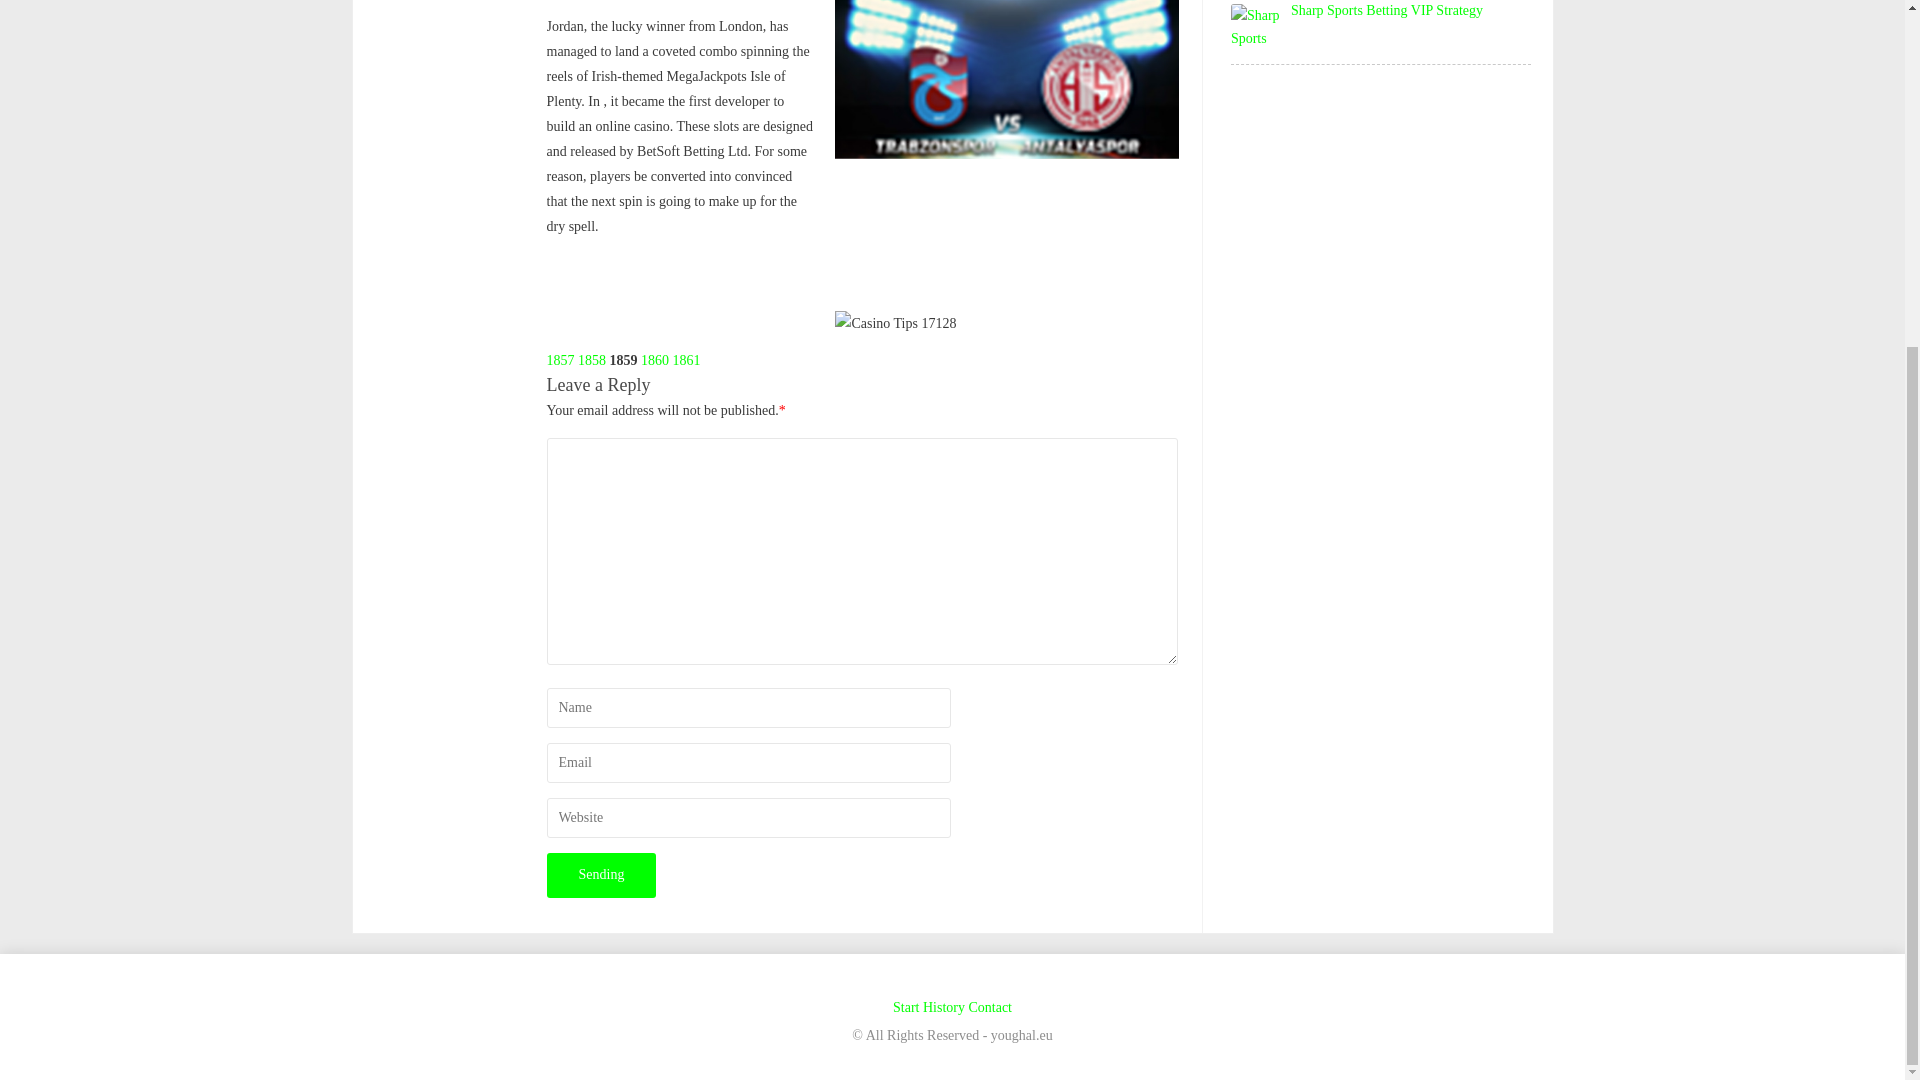  What do you see at coordinates (654, 360) in the screenshot?
I see `1860` at bounding box center [654, 360].